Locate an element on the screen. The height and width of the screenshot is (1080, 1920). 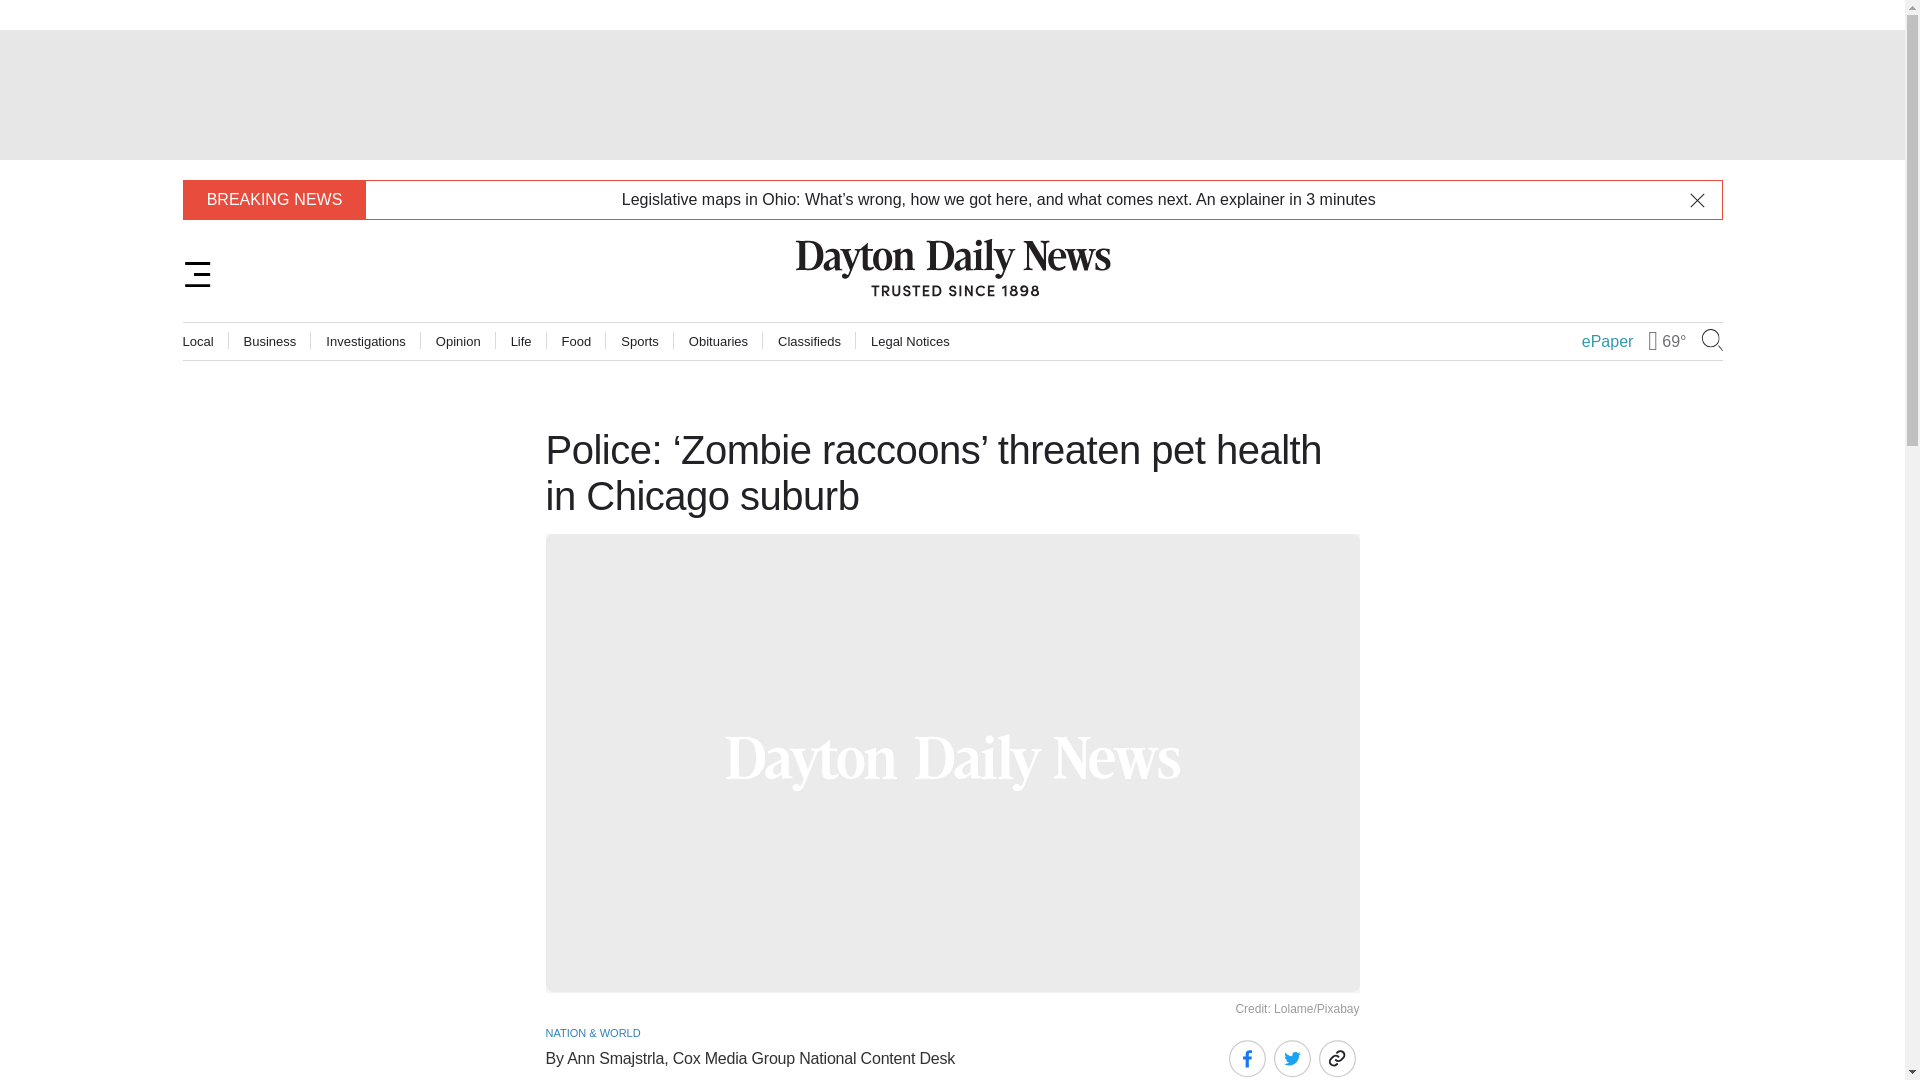
Opinion is located at coordinates (458, 340).